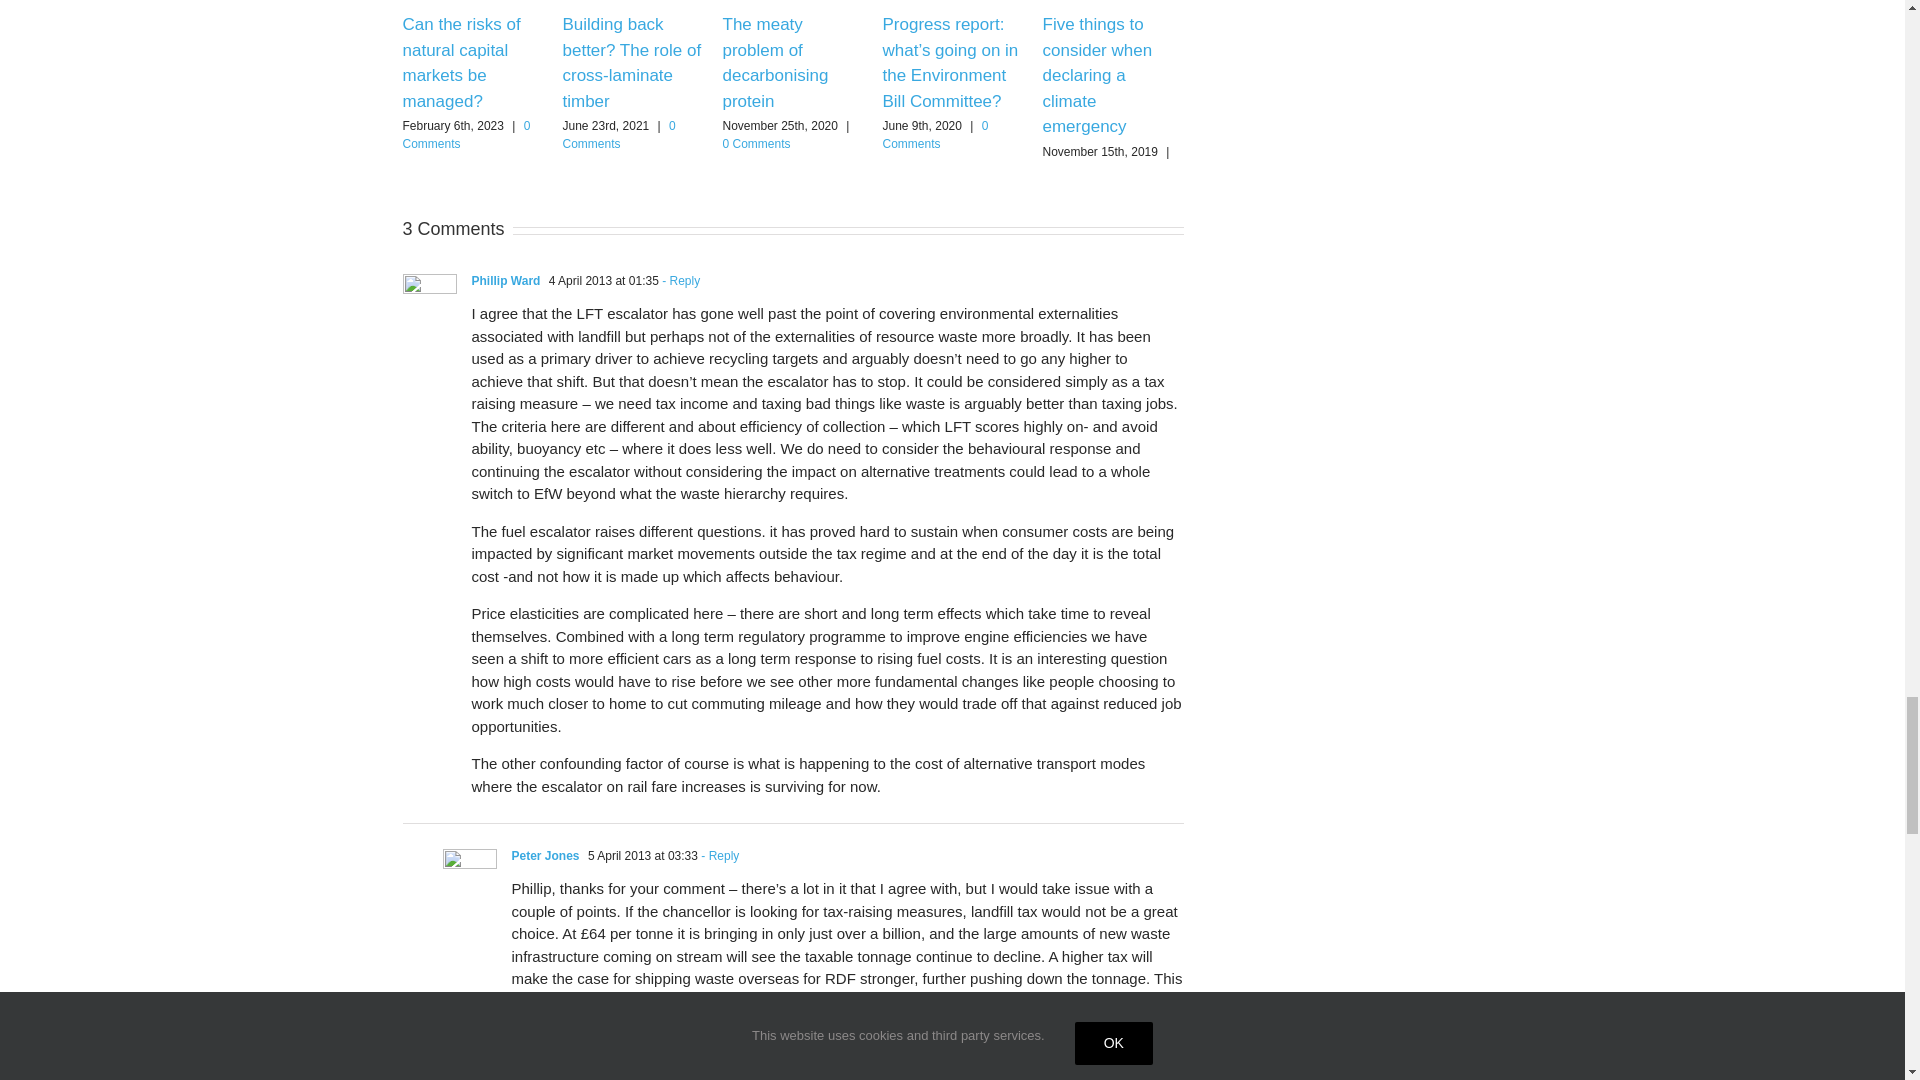 This screenshot has width=1920, height=1080. I want to click on Building back better? The role of cross-laminate timber, so click(631, 63).